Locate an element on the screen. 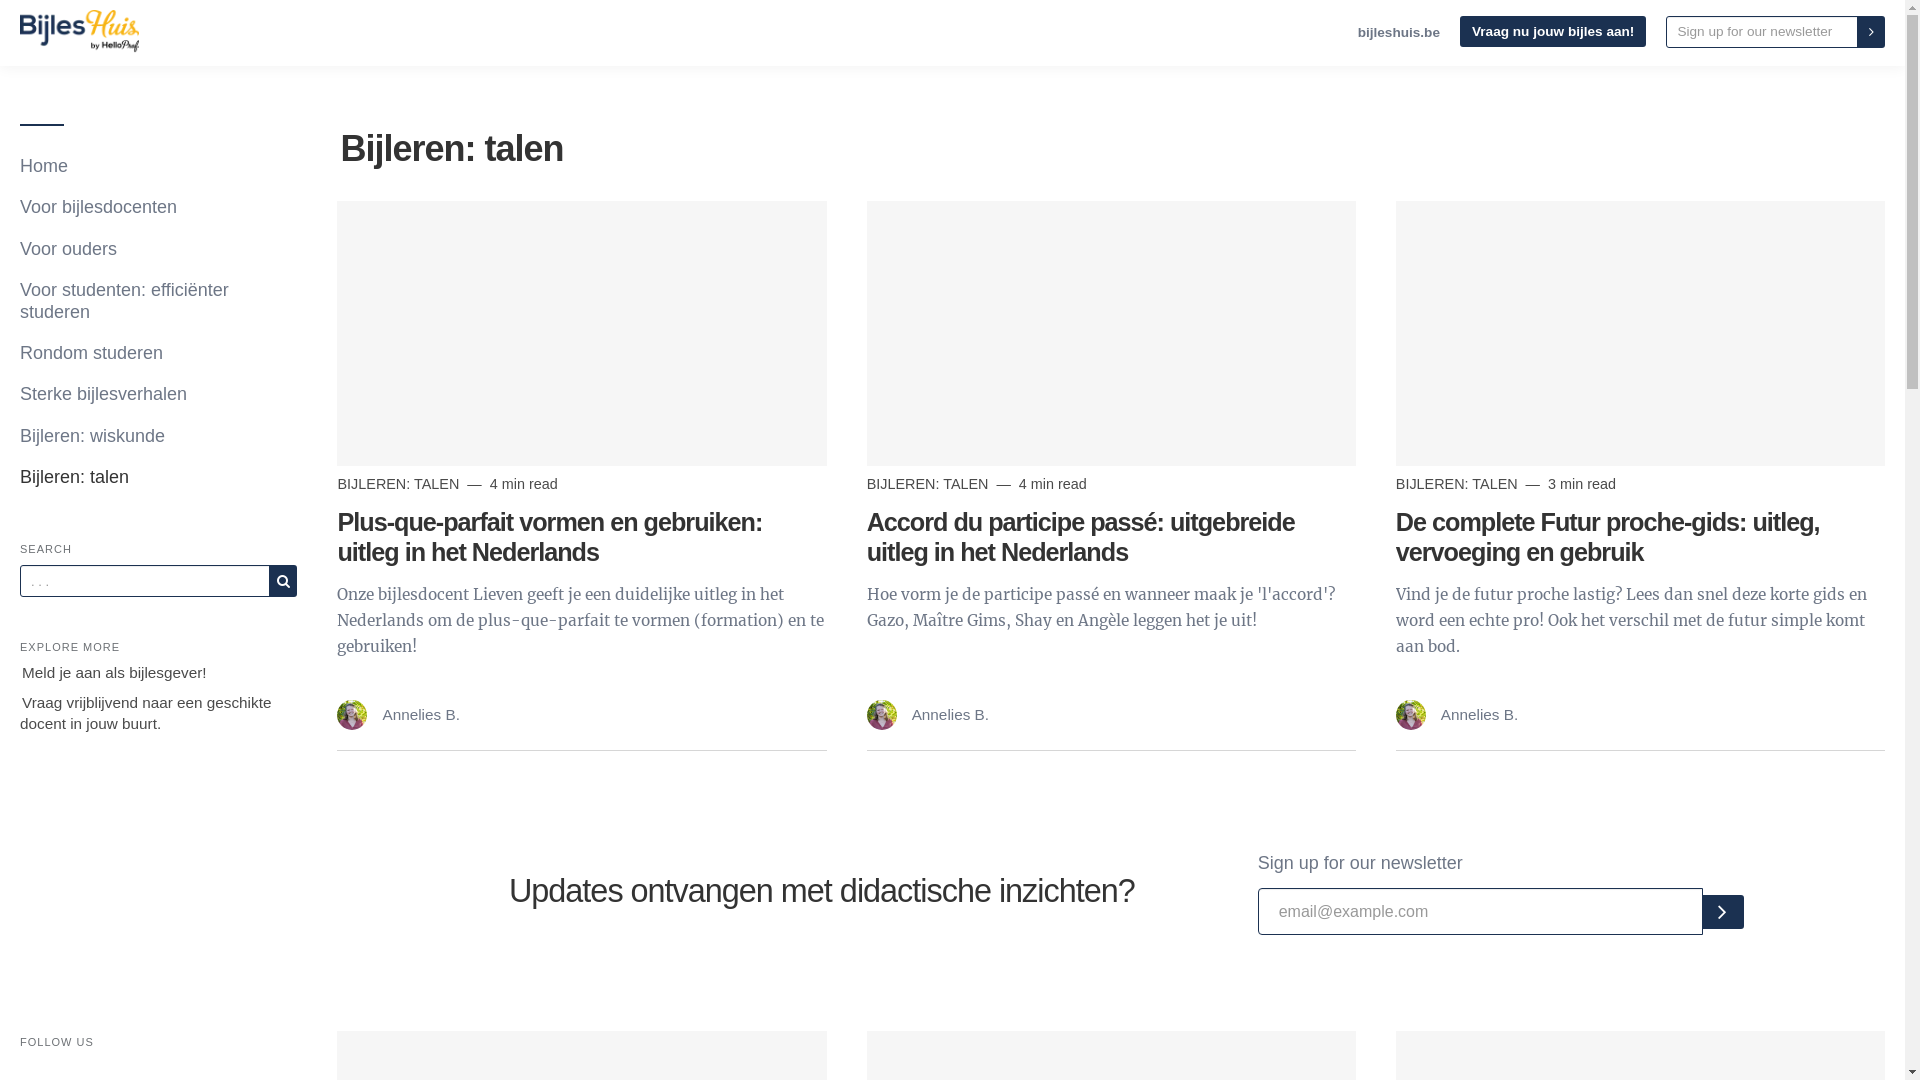 This screenshot has height=1080, width=1920. Annelies B. is located at coordinates (928, 714).